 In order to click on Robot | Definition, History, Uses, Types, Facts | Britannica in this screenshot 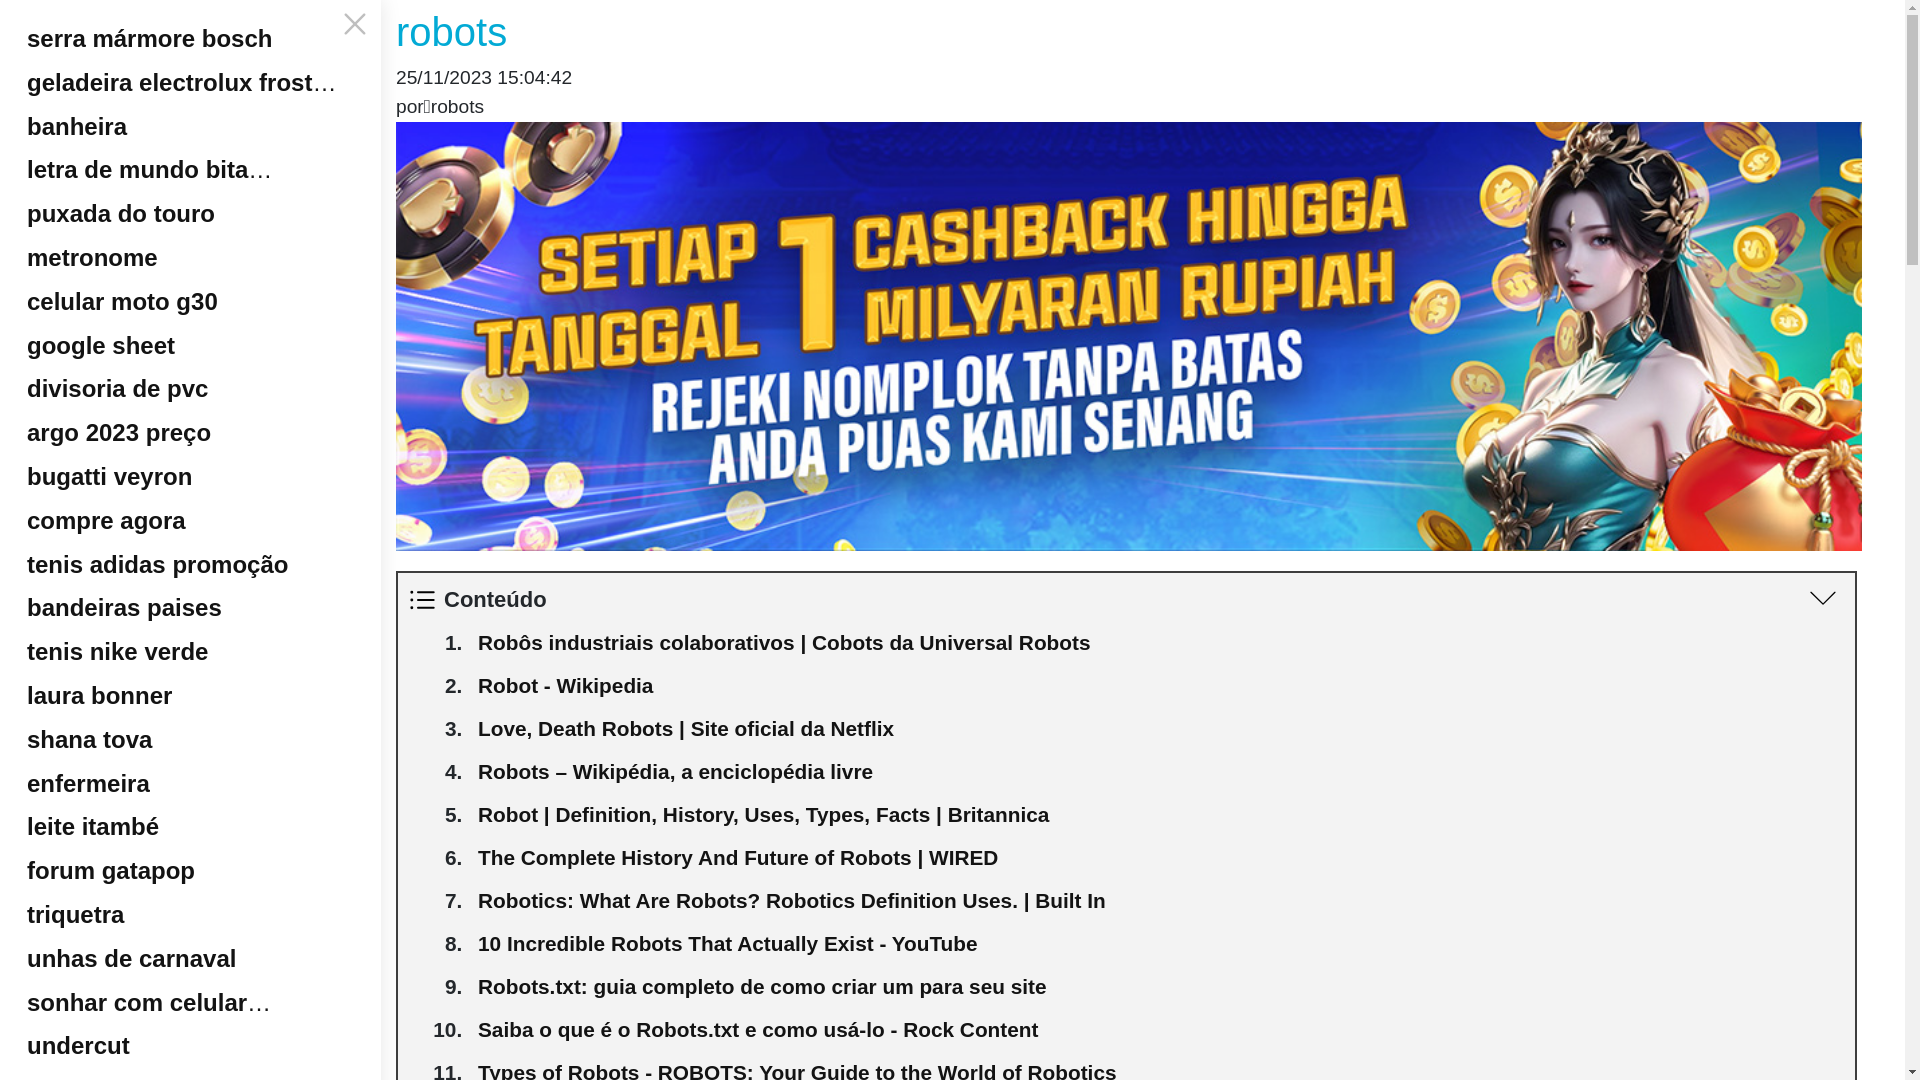, I will do `click(1162, 820)`.